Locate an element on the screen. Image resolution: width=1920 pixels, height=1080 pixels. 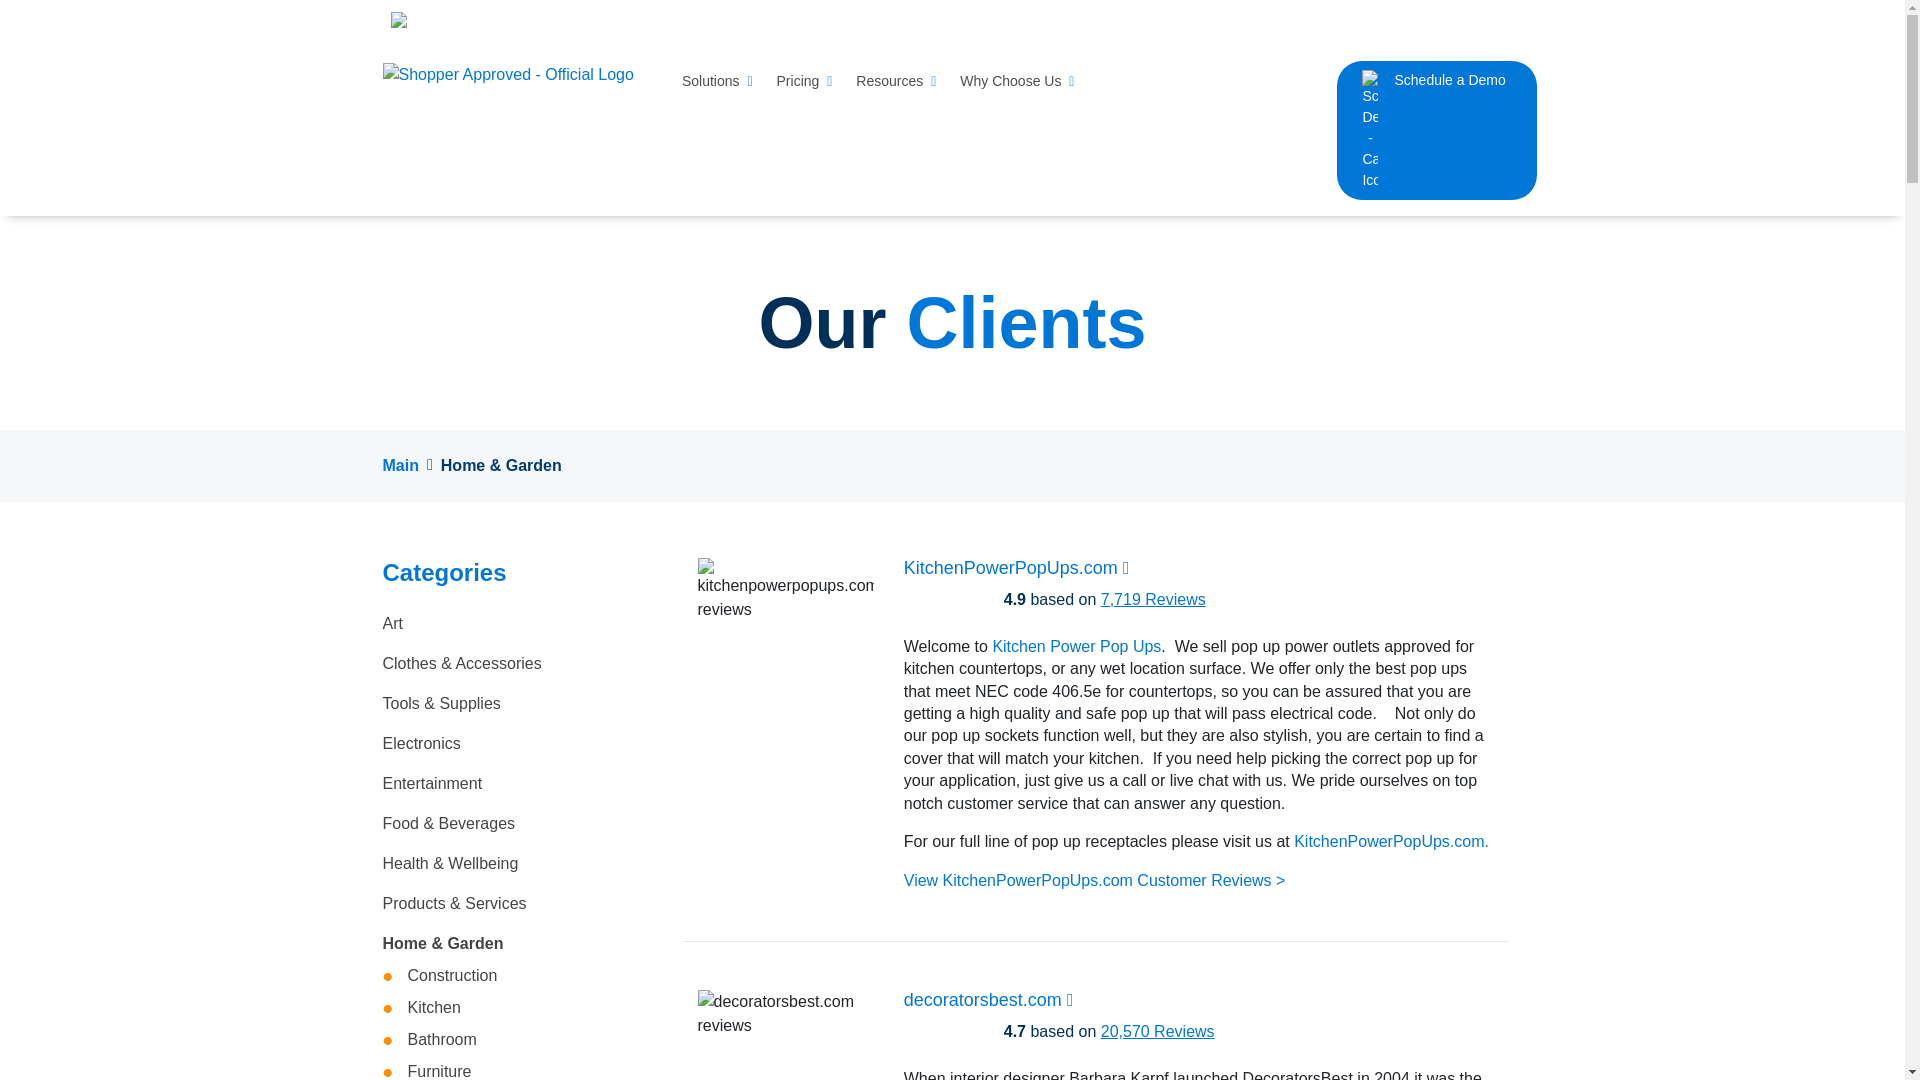
Contact Us is located at coordinates (1425, 21).